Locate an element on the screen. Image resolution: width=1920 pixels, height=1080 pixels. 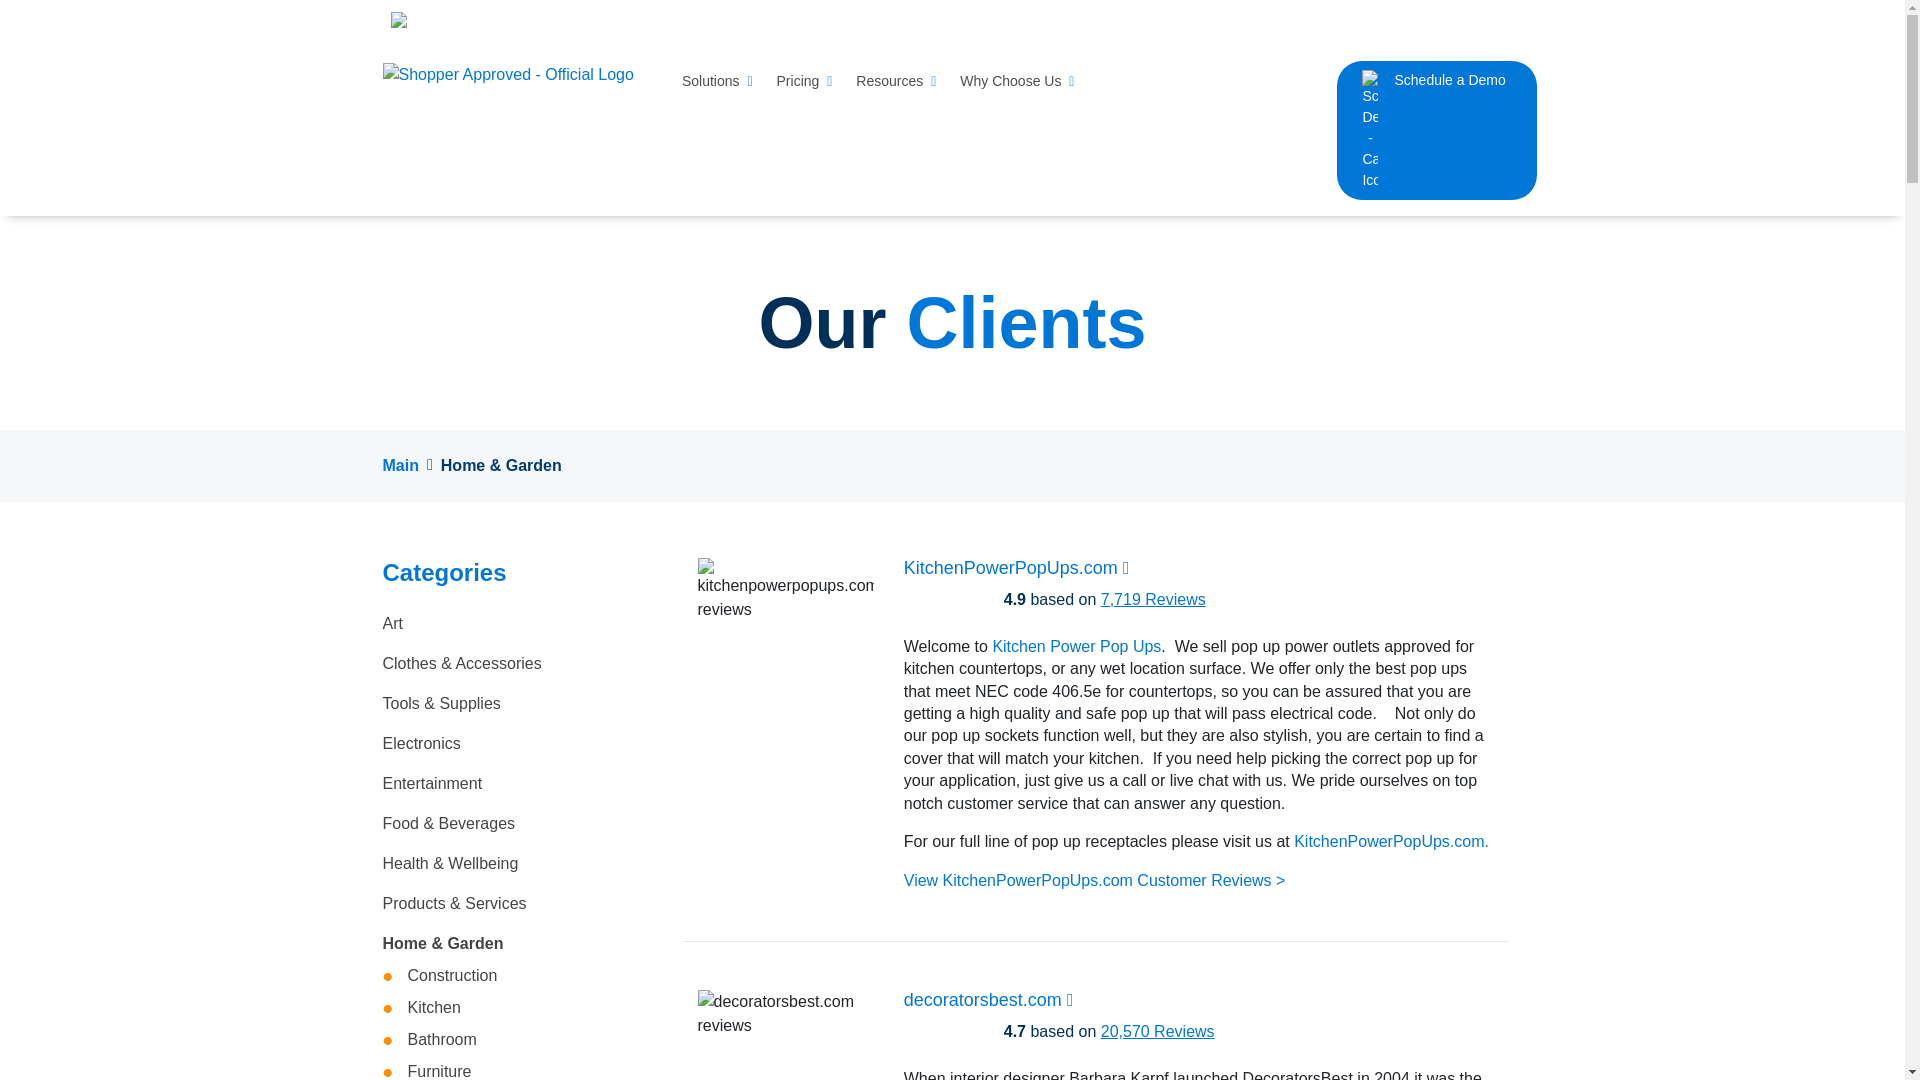
Contact Us is located at coordinates (1425, 21).